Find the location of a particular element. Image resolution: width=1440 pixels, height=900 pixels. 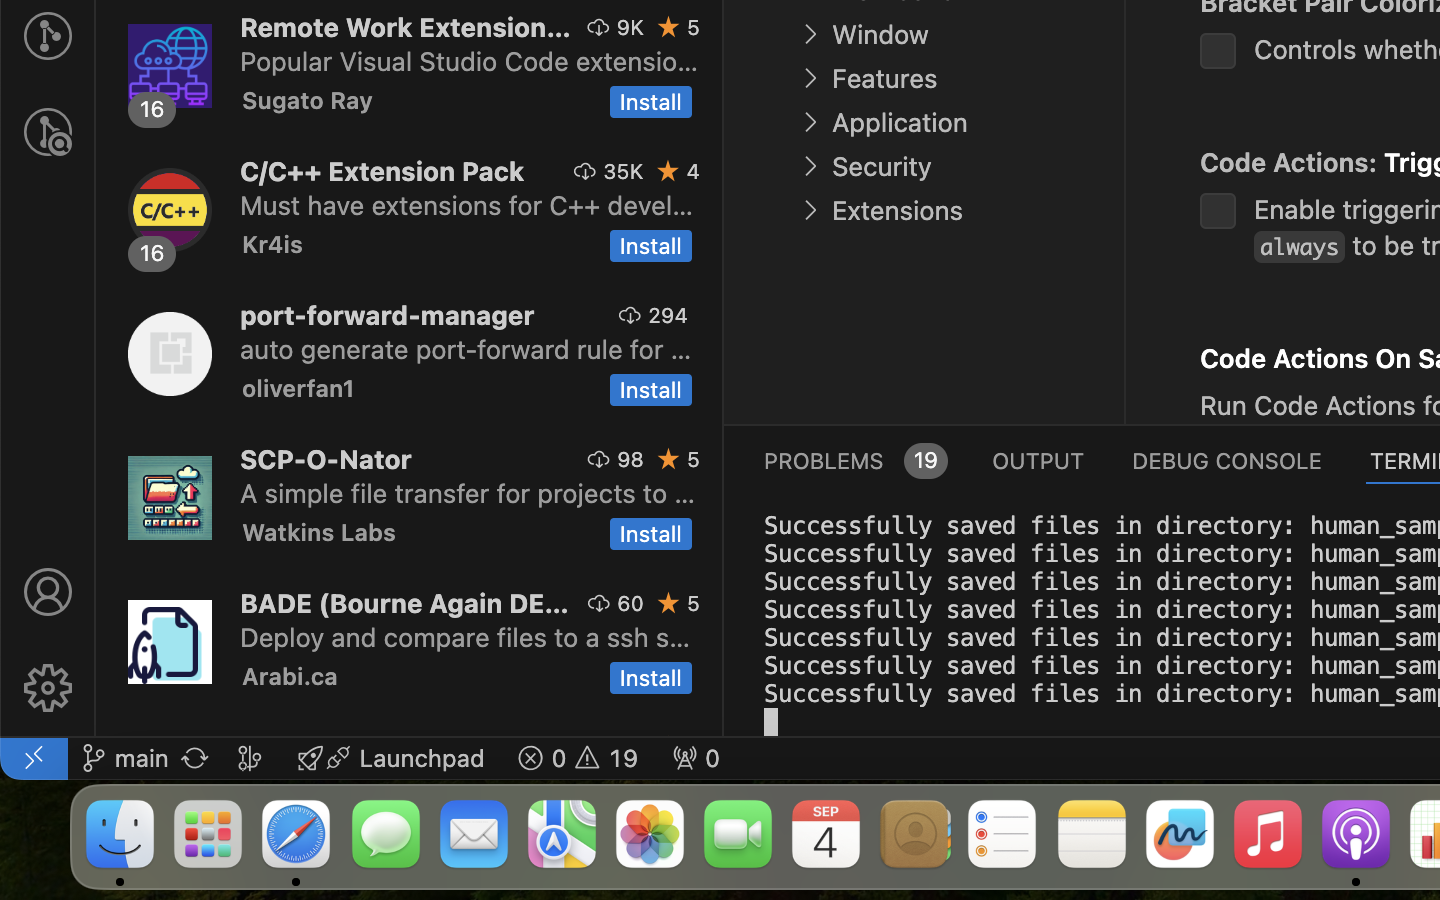

19 0   is located at coordinates (578, 758).